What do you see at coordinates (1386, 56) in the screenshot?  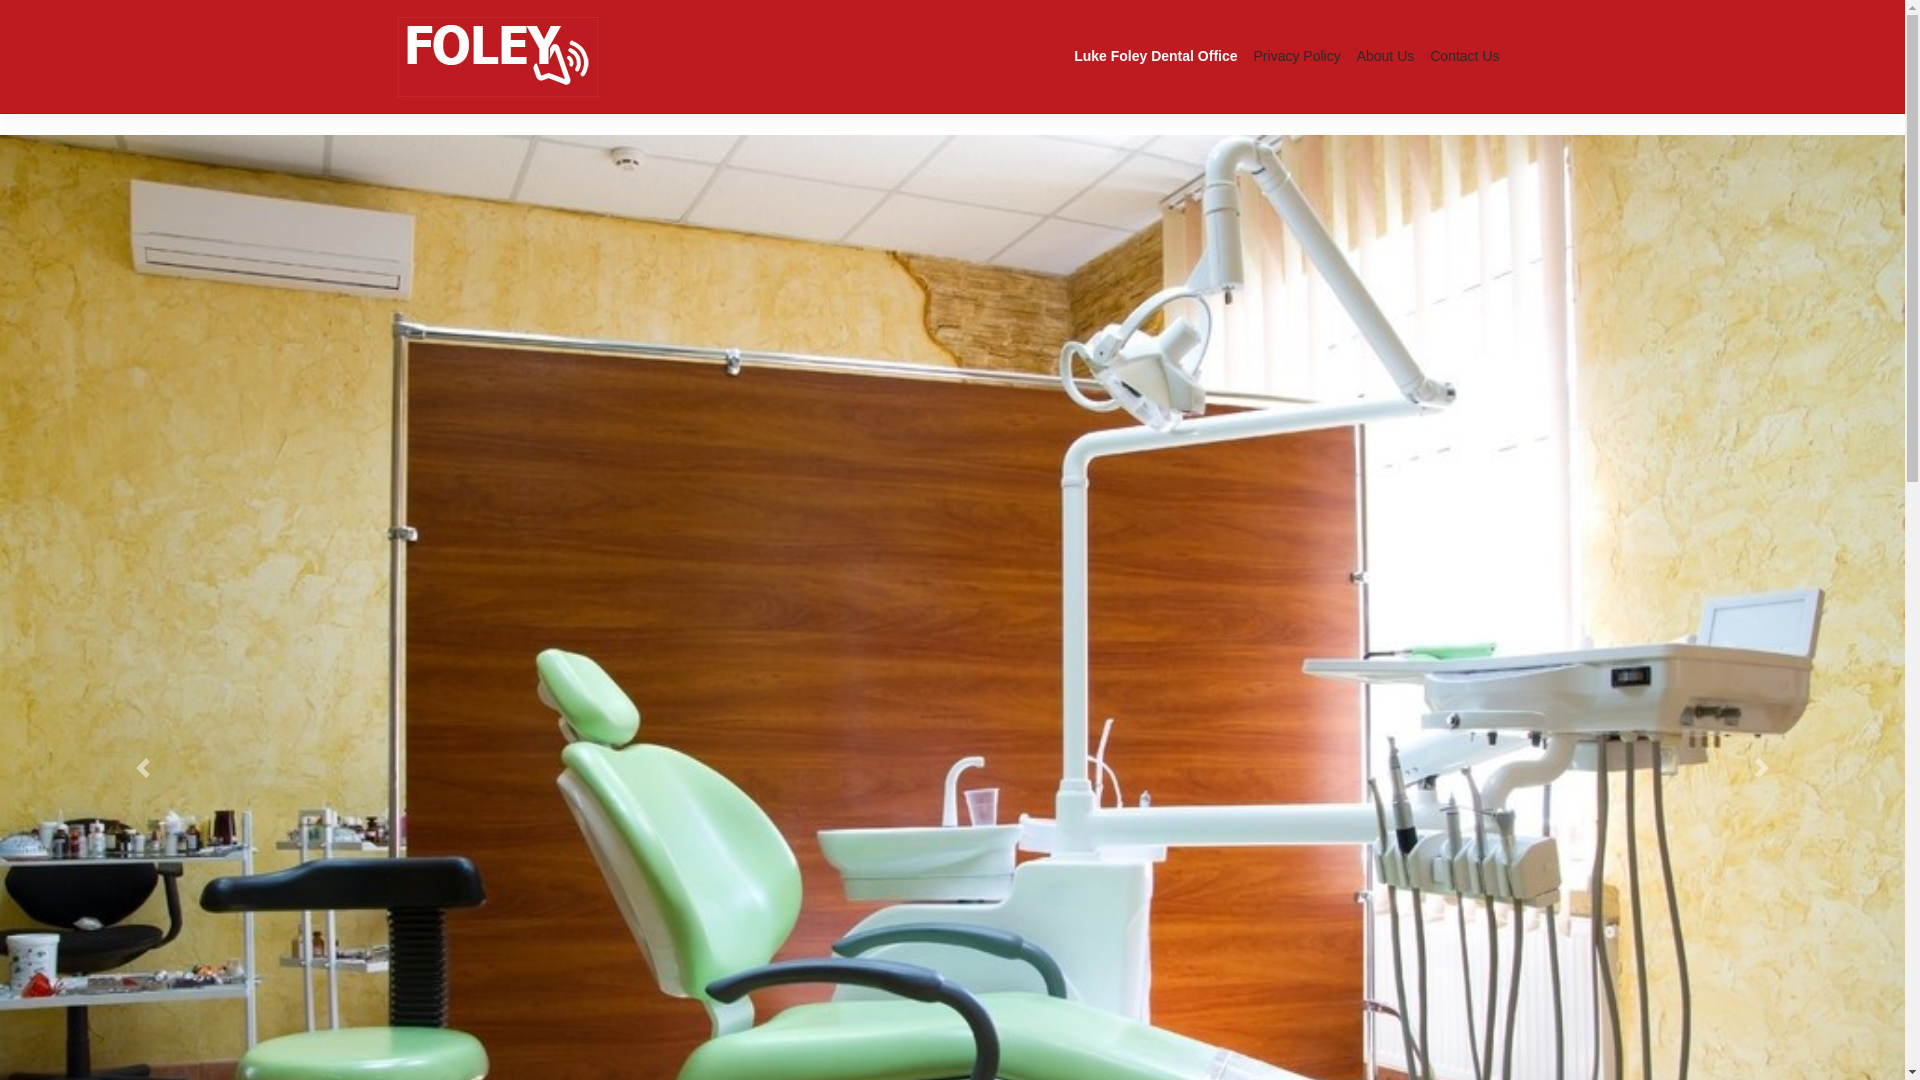 I see `About Us` at bounding box center [1386, 56].